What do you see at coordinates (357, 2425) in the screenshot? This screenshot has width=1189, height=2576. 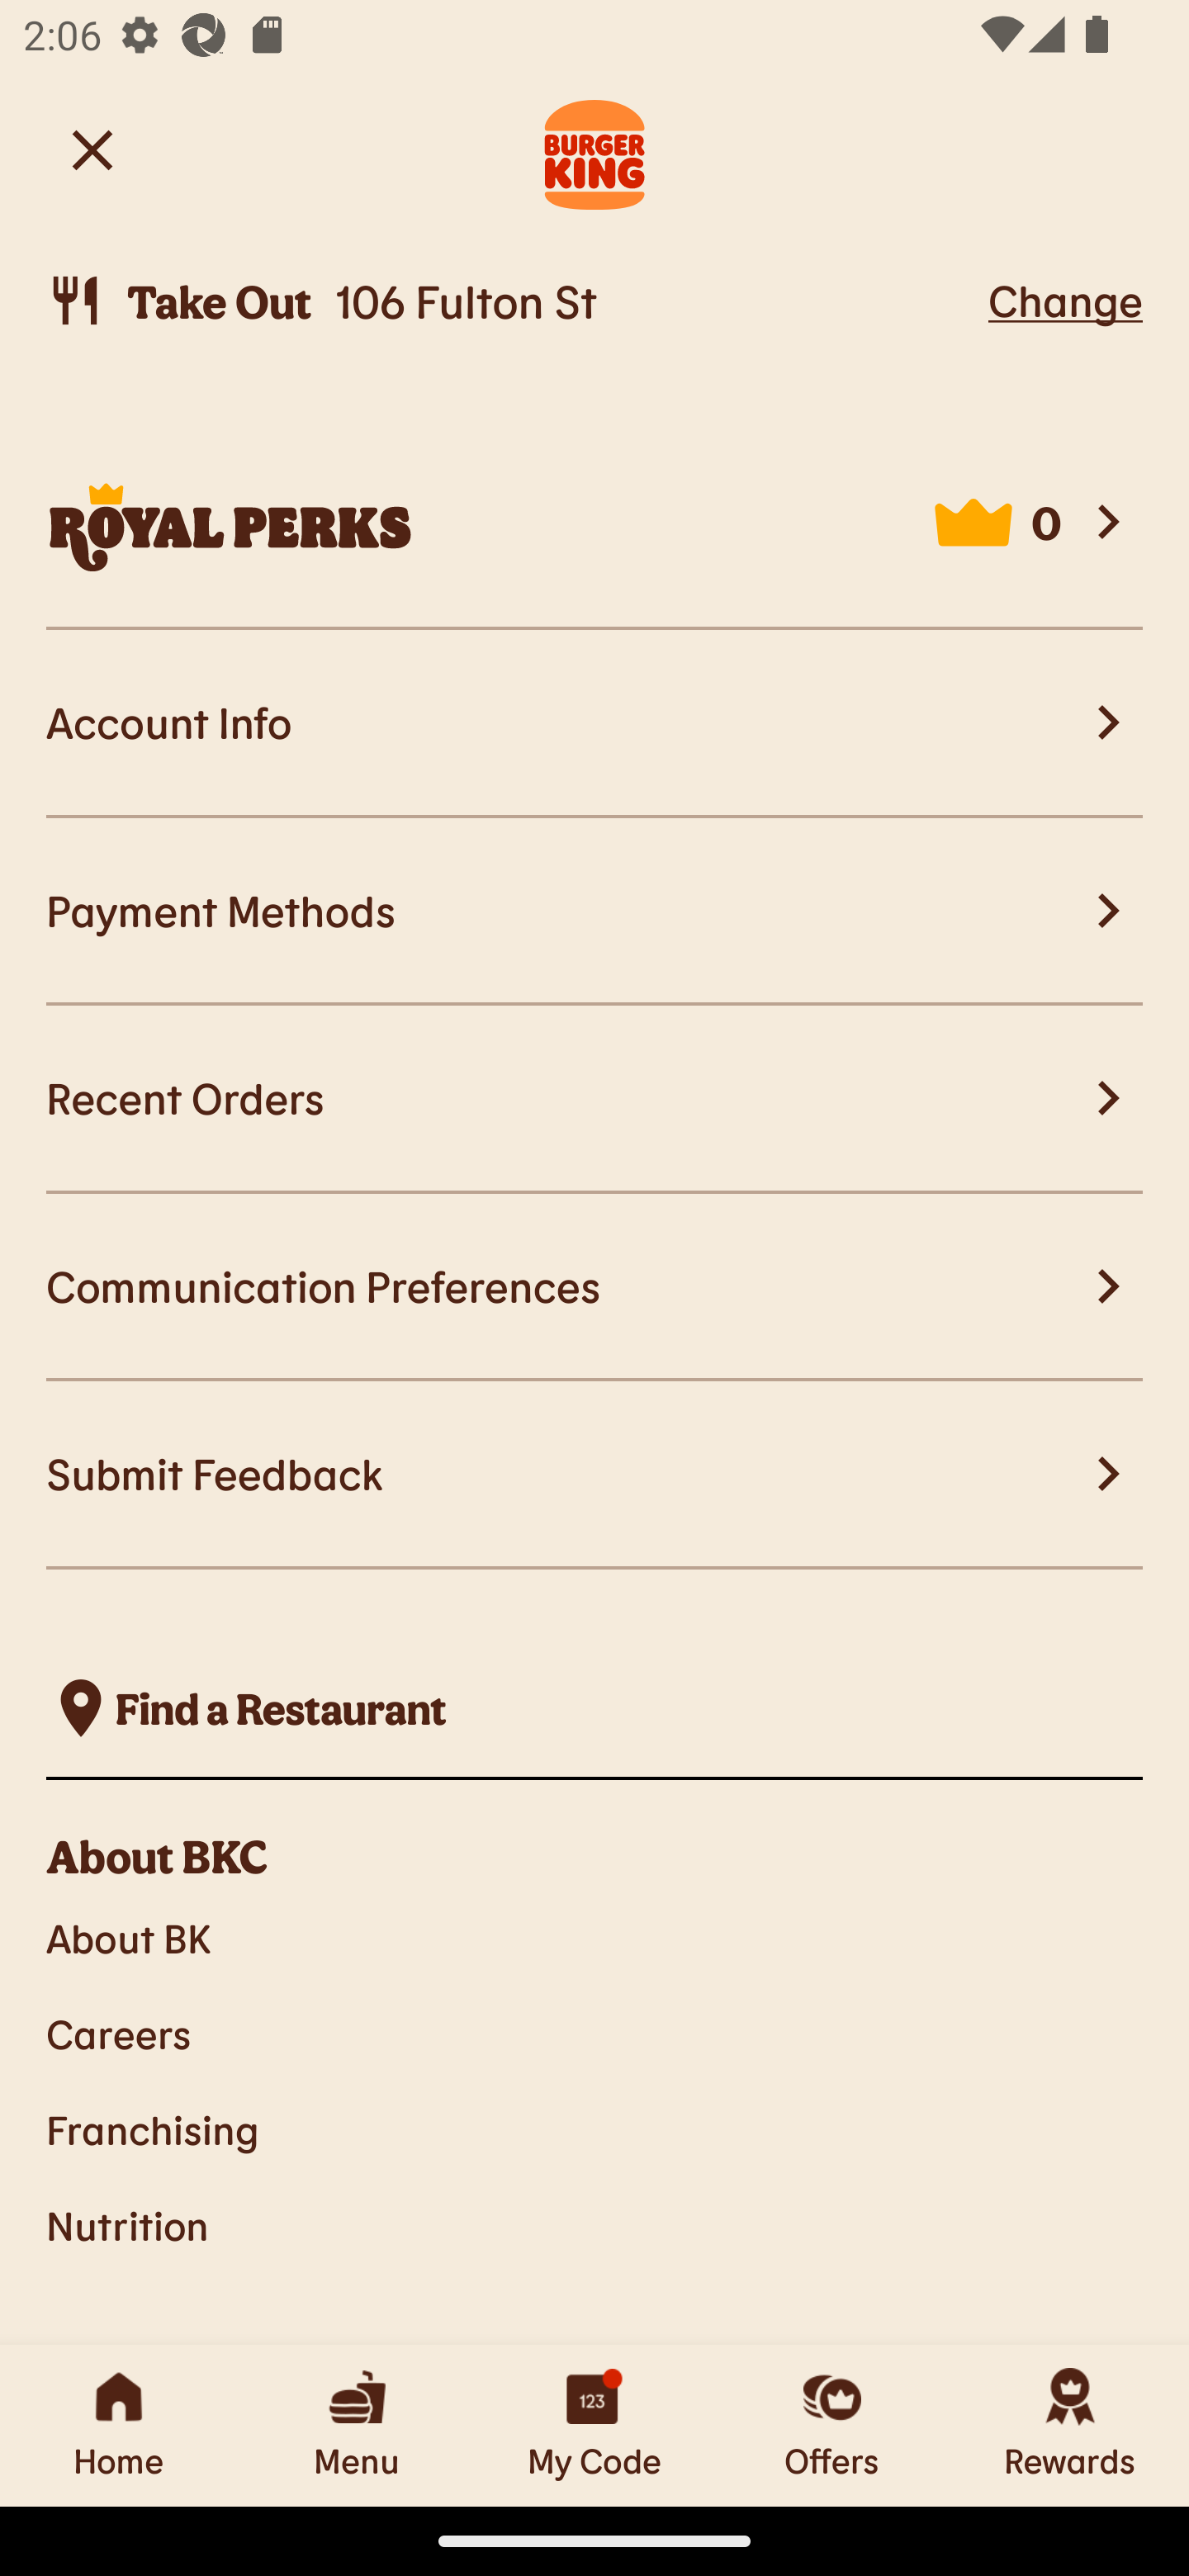 I see `Menu` at bounding box center [357, 2425].